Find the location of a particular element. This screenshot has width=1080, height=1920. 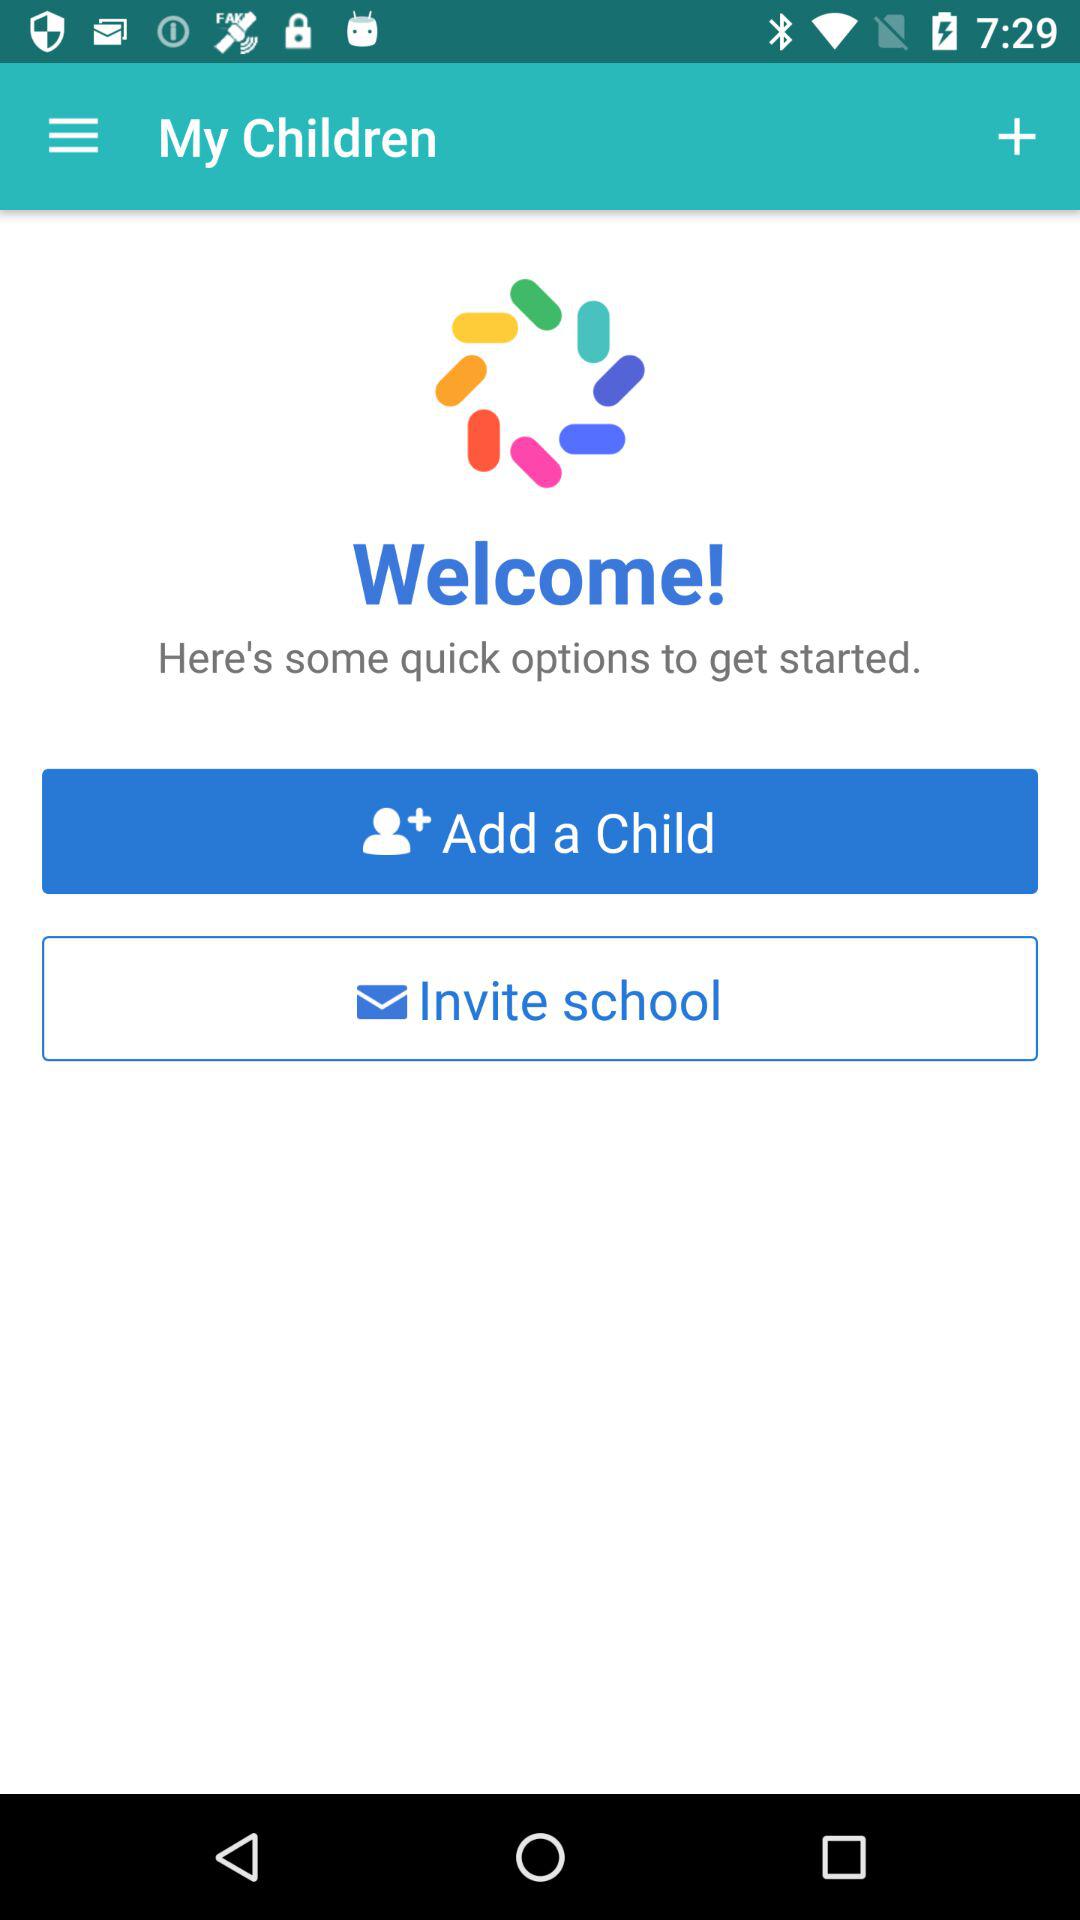

turn on item next to my children icon is located at coordinates (73, 136).